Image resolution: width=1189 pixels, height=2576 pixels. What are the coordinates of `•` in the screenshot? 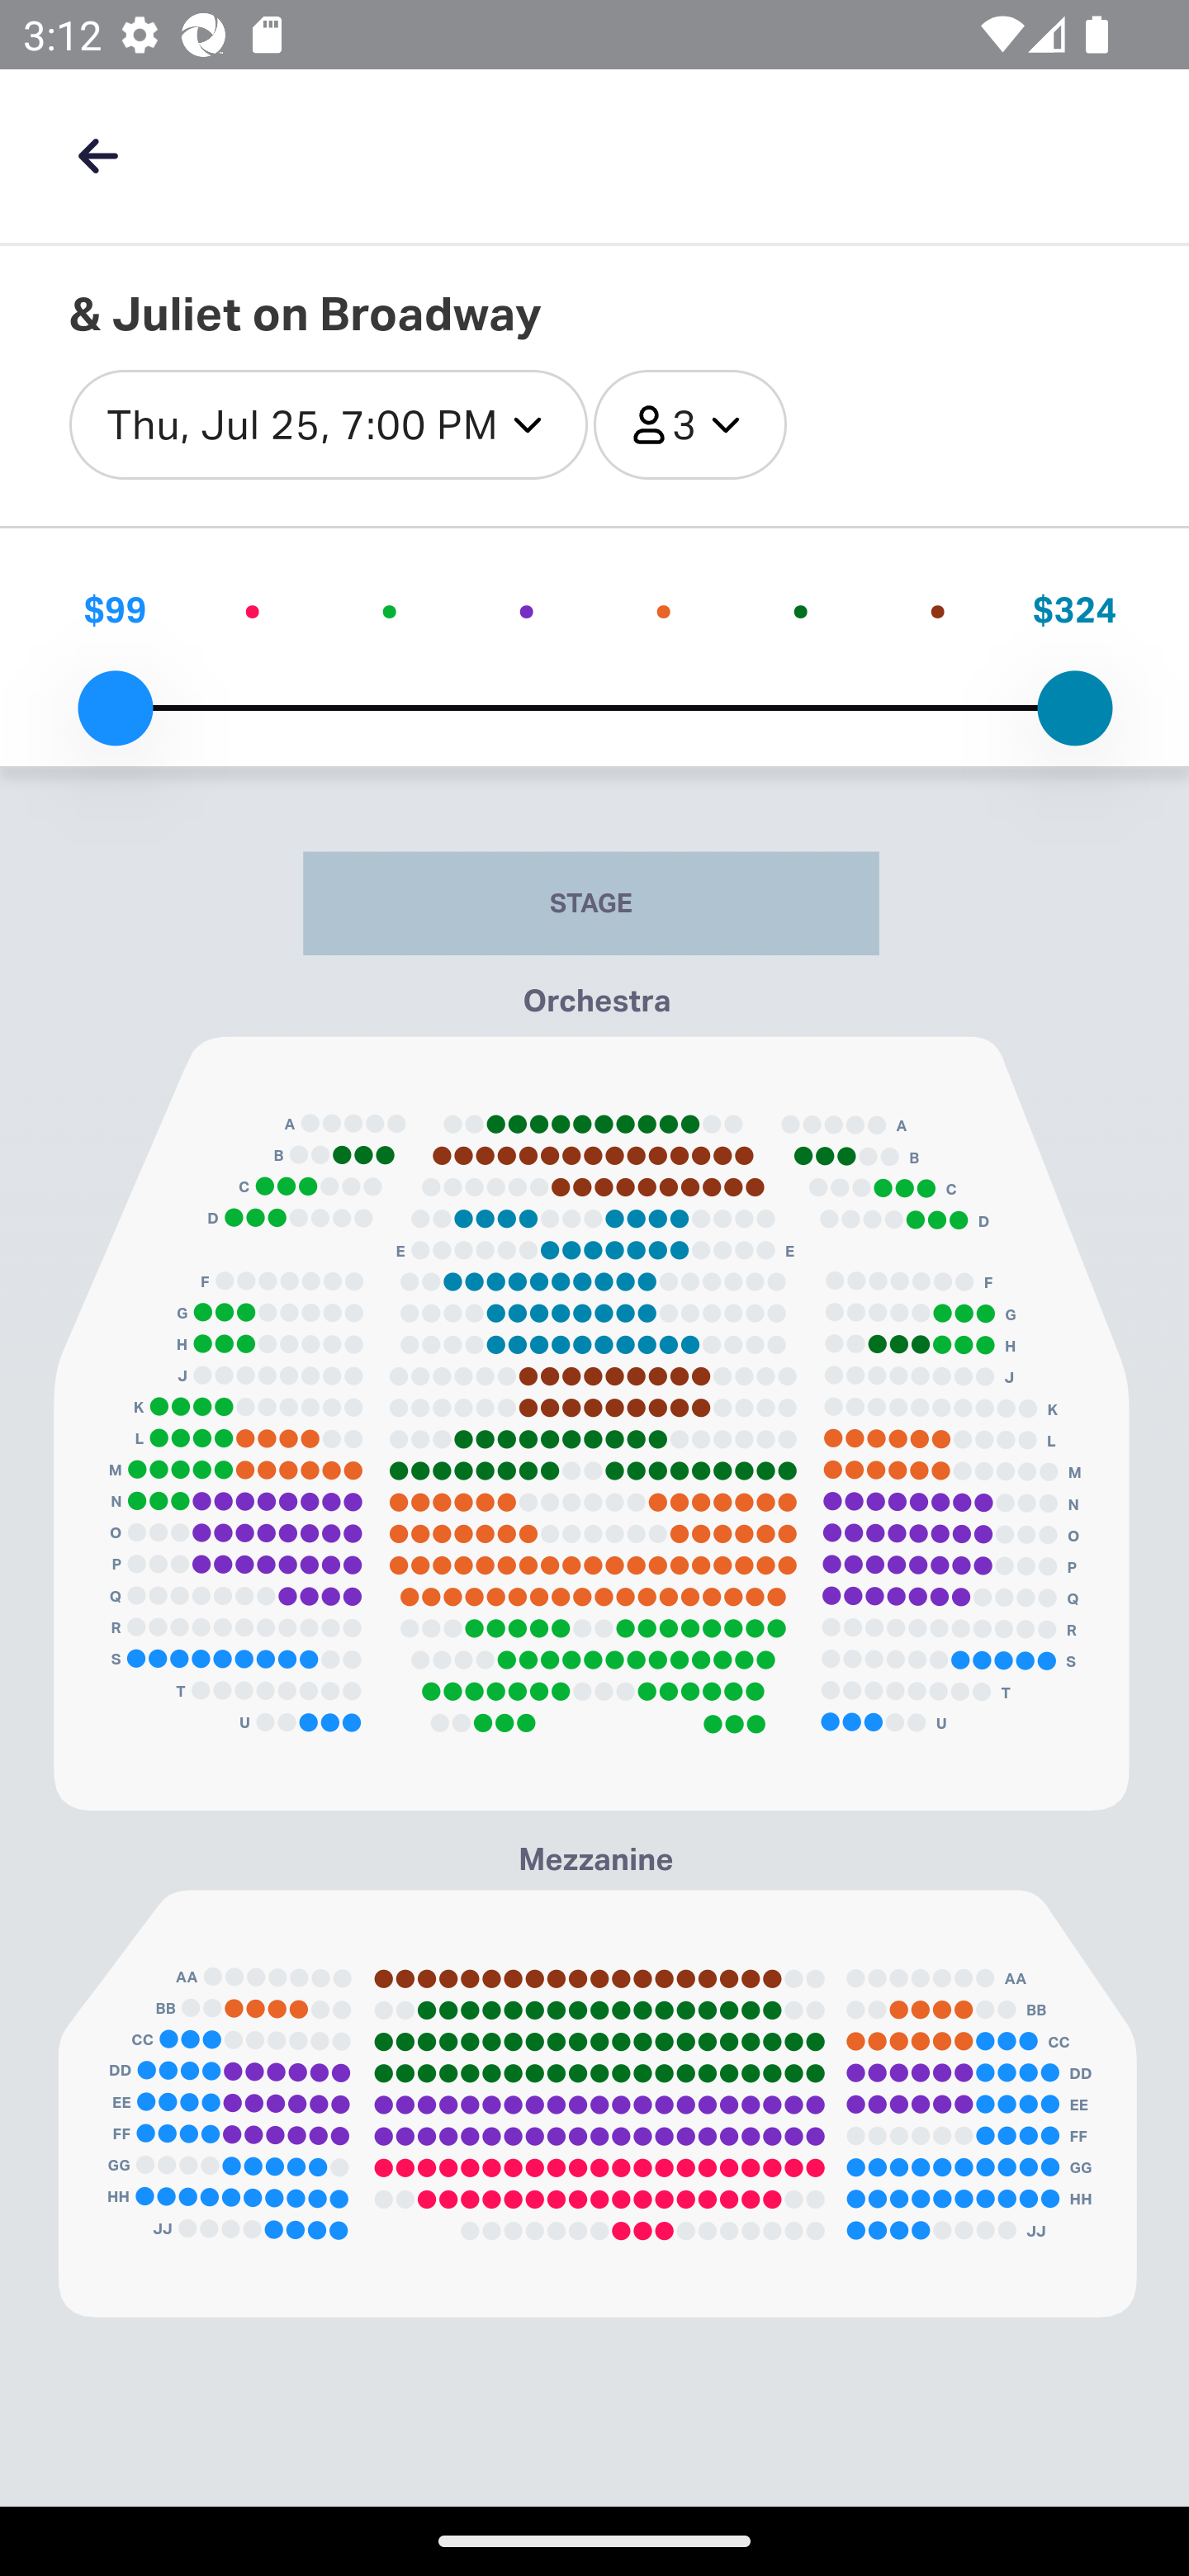 It's located at (253, 609).